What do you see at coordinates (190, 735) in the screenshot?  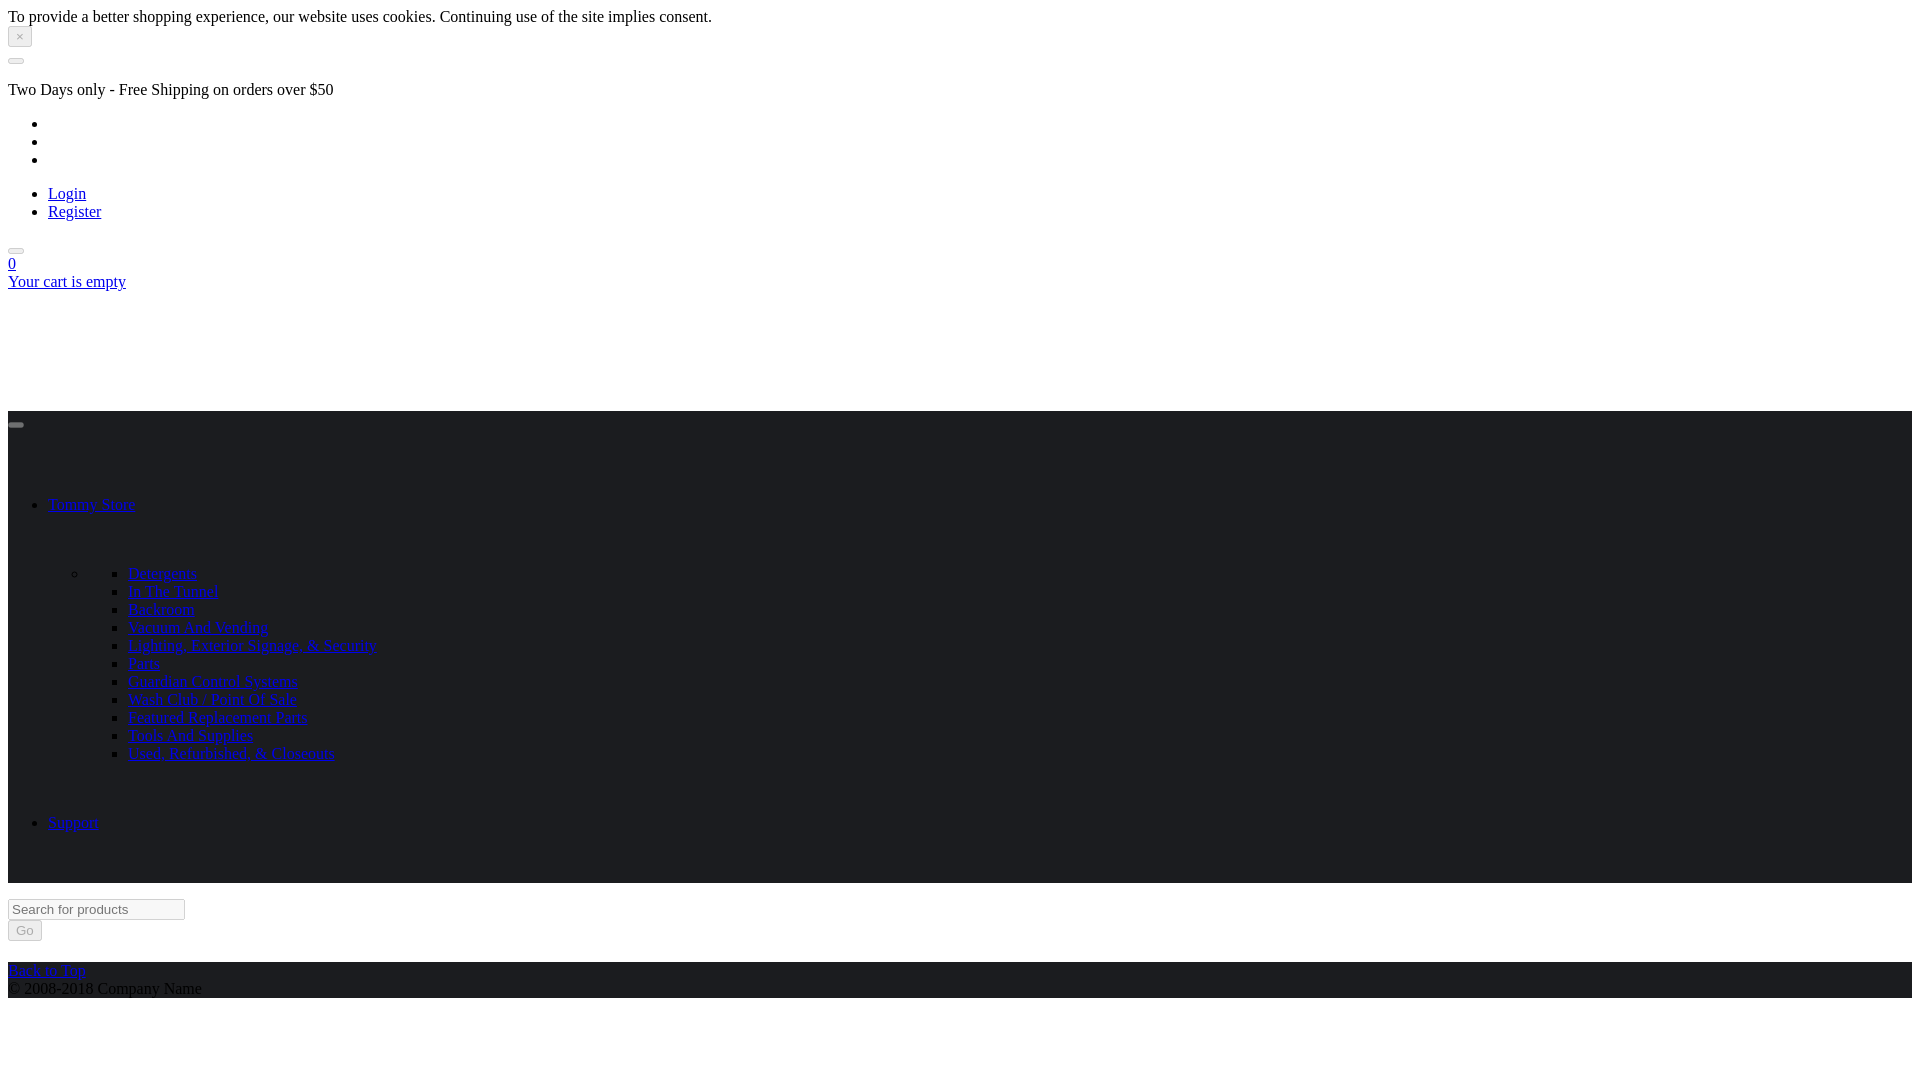 I see `Tools And Supplies` at bounding box center [190, 735].